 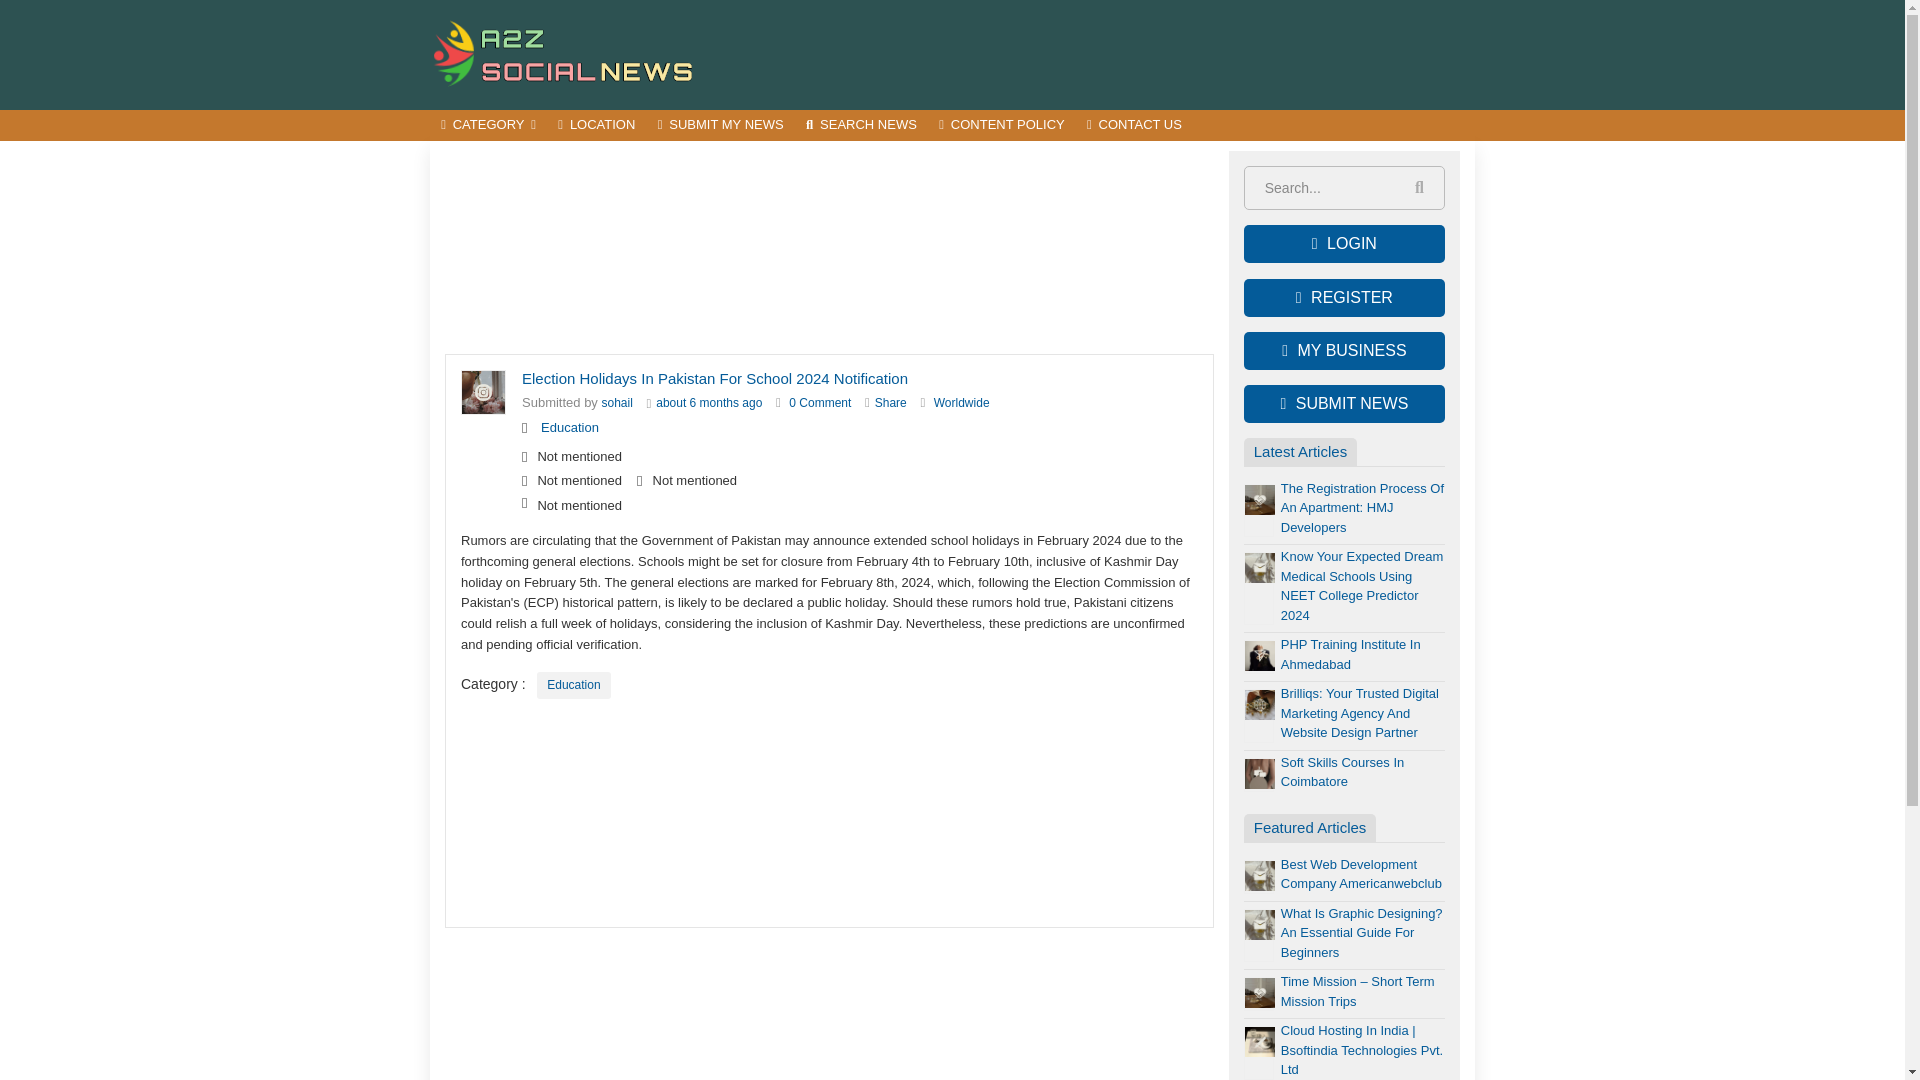 I want to click on MY BUSINESS, so click(x=1344, y=350).